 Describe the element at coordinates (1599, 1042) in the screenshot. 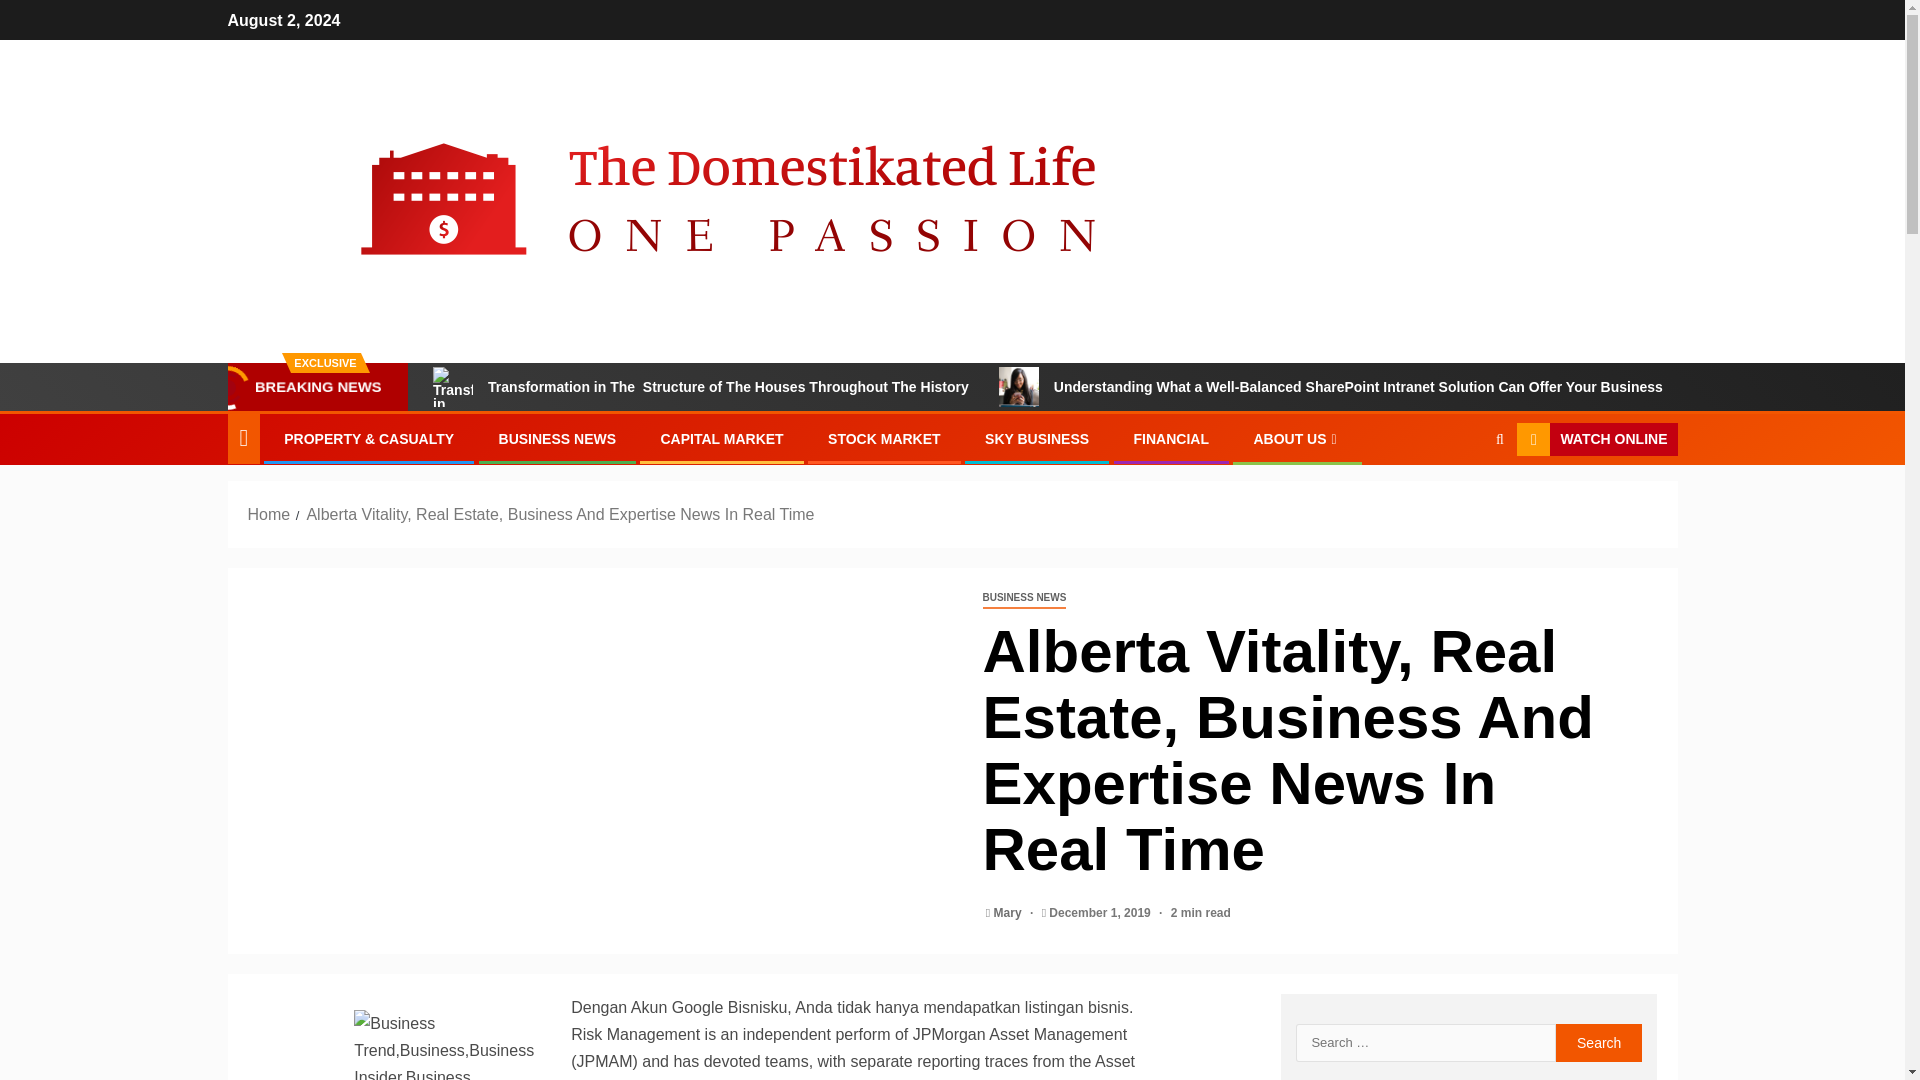

I see `Search` at that location.